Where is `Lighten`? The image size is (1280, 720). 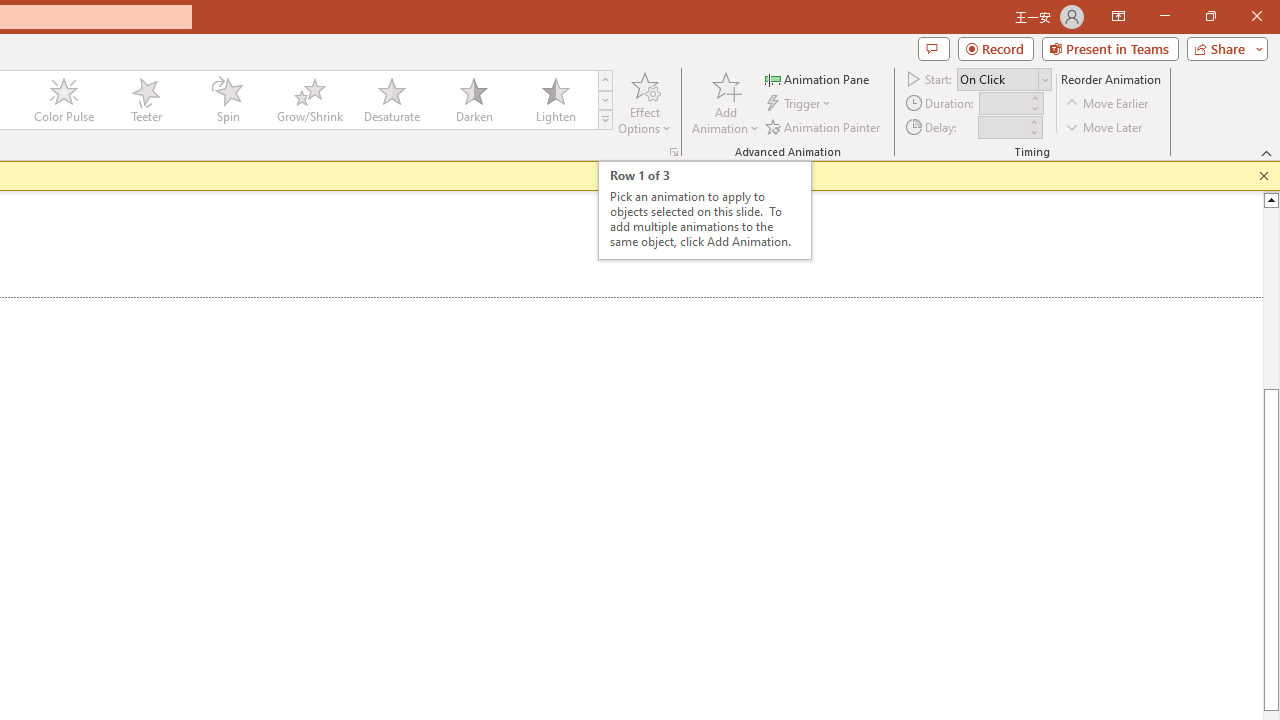
Lighten is located at coordinates (555, 100).